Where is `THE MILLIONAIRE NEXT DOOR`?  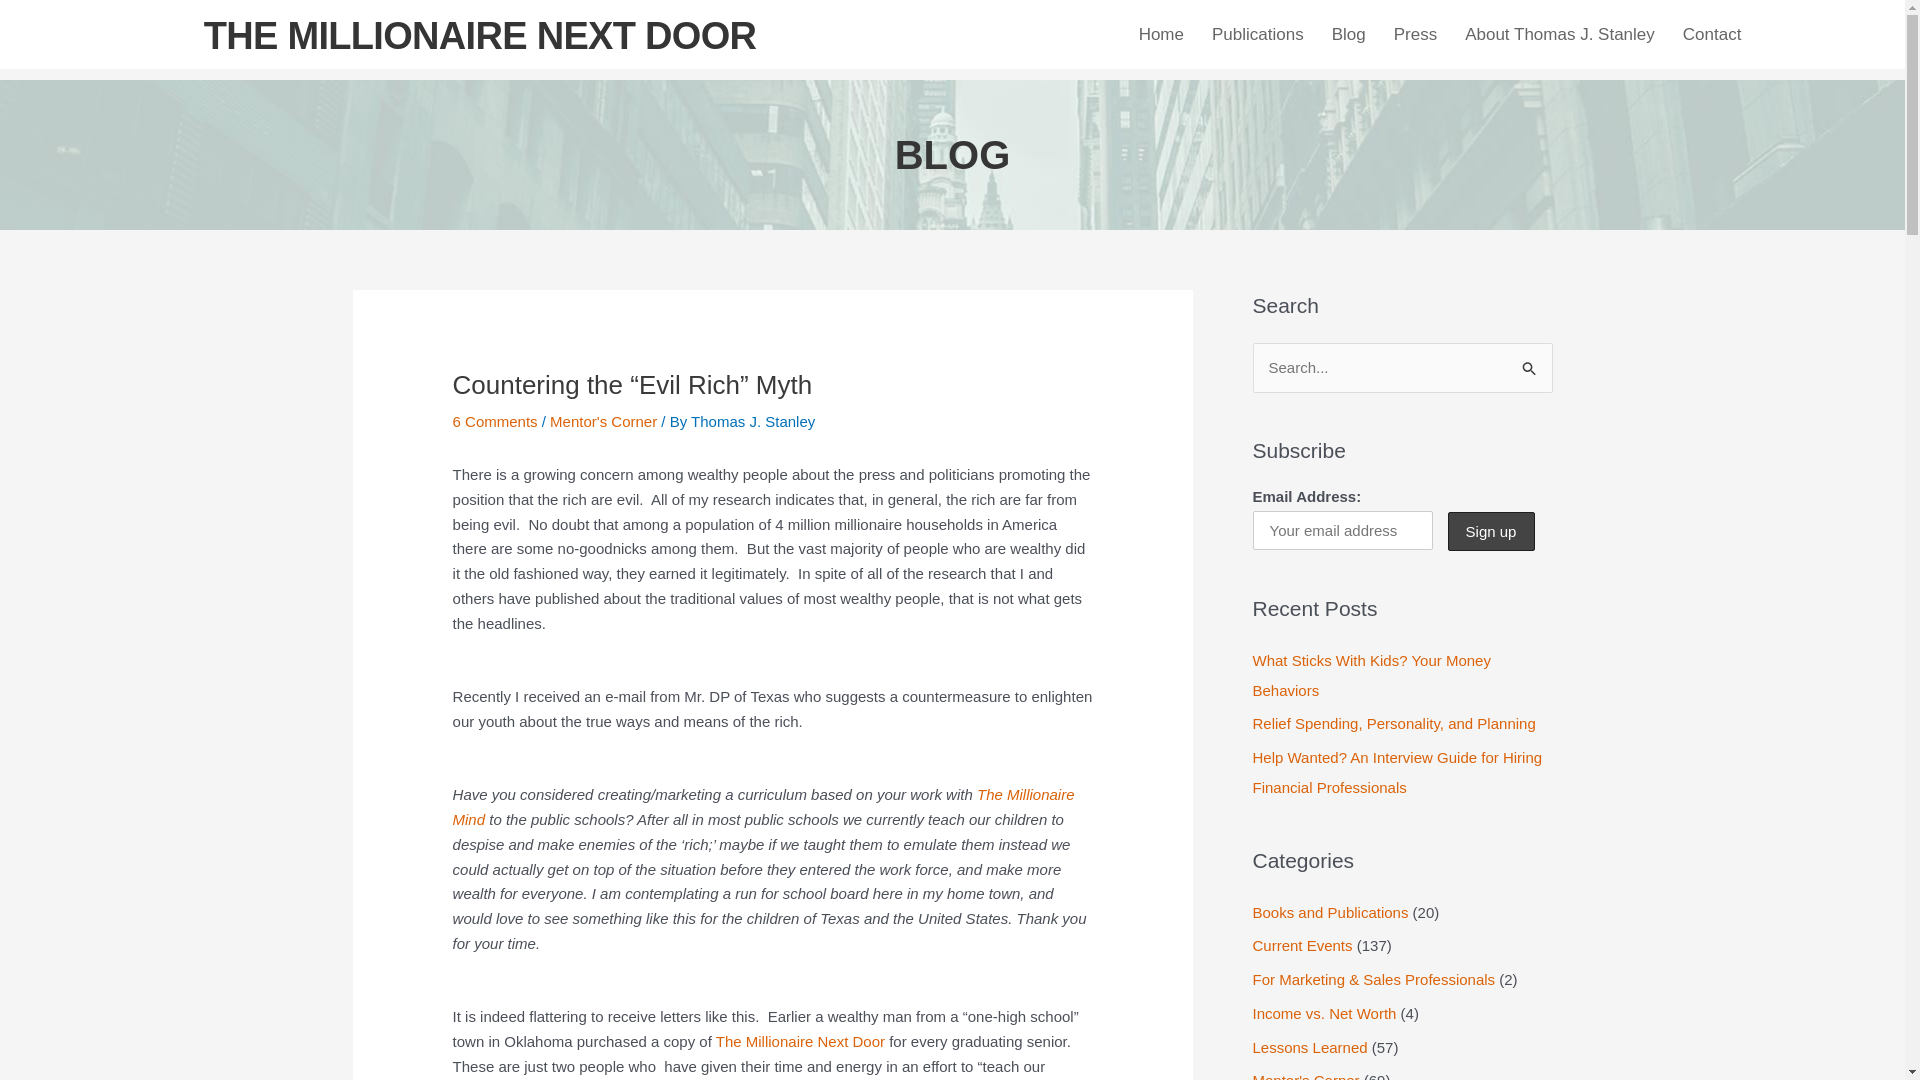 THE MILLIONAIRE NEXT DOOR is located at coordinates (480, 36).